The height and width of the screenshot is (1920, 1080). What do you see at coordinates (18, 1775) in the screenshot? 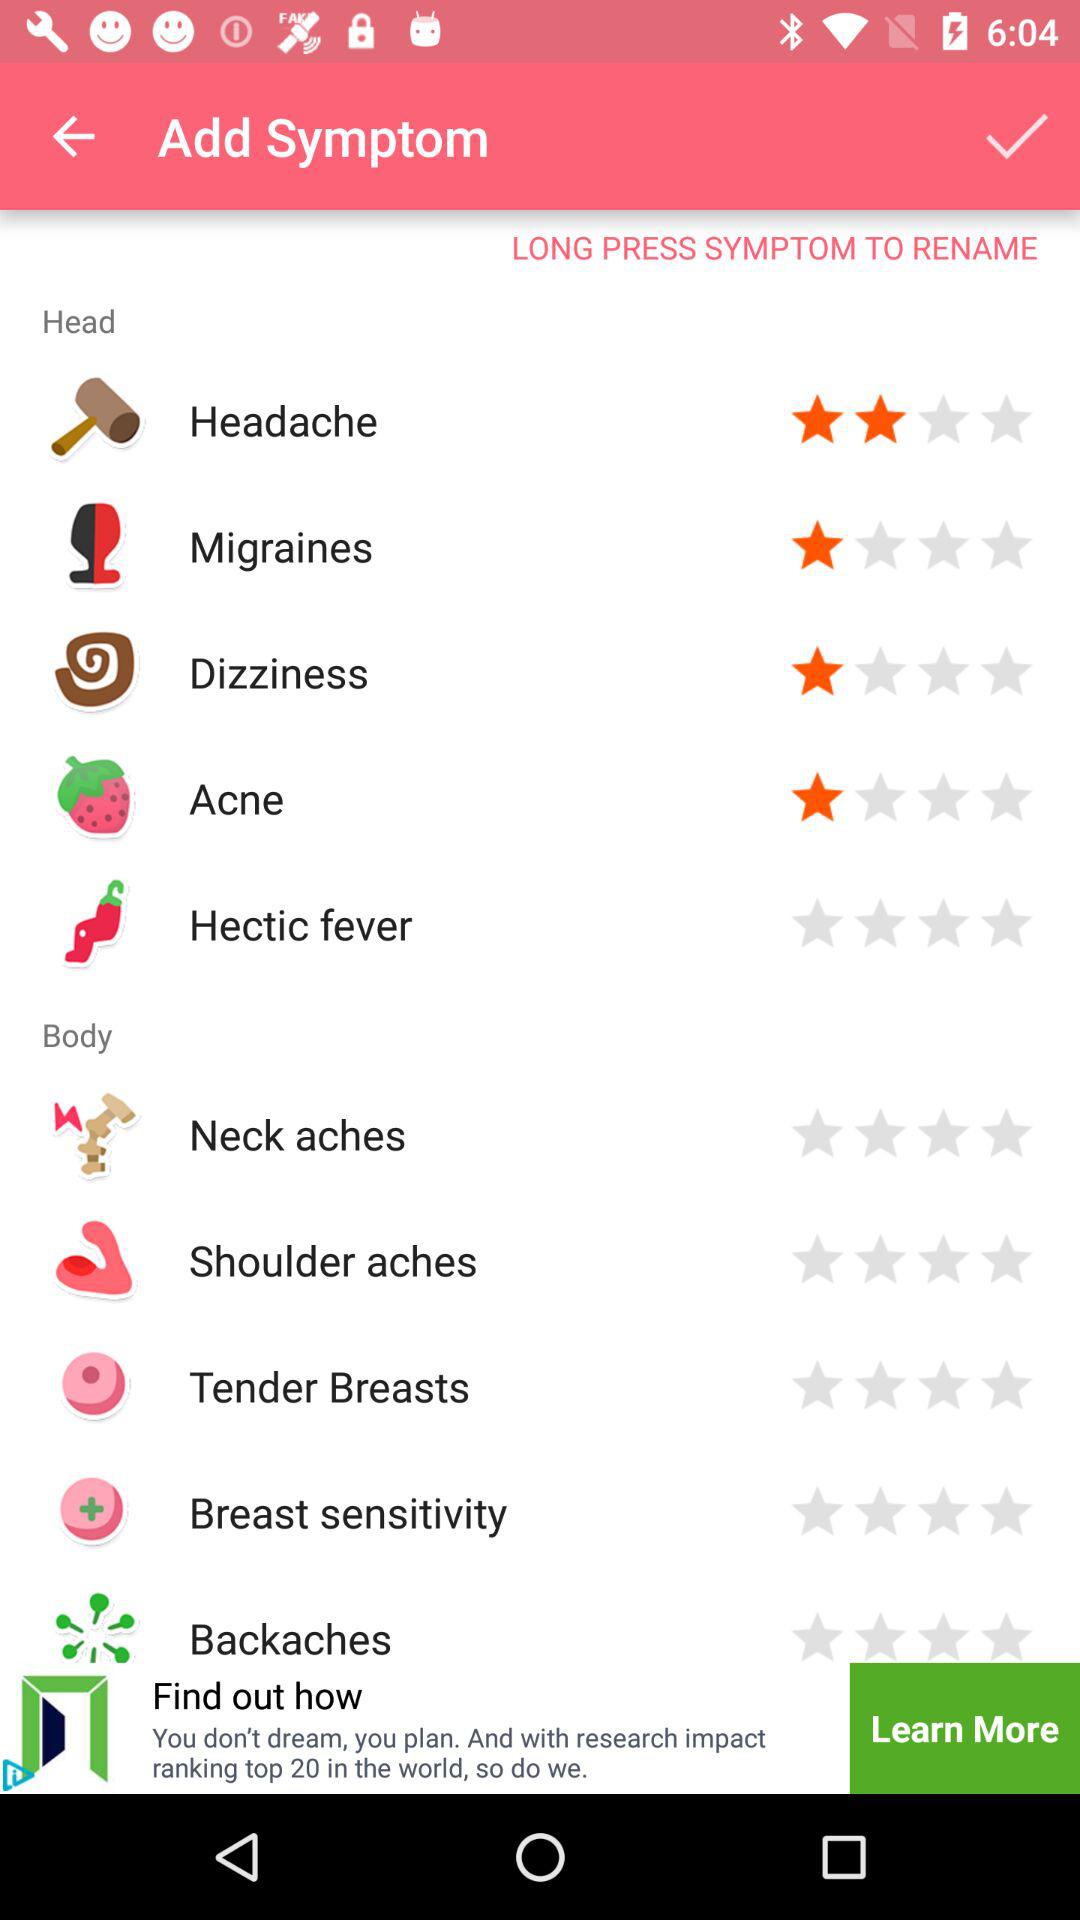
I see `press to mute` at bounding box center [18, 1775].